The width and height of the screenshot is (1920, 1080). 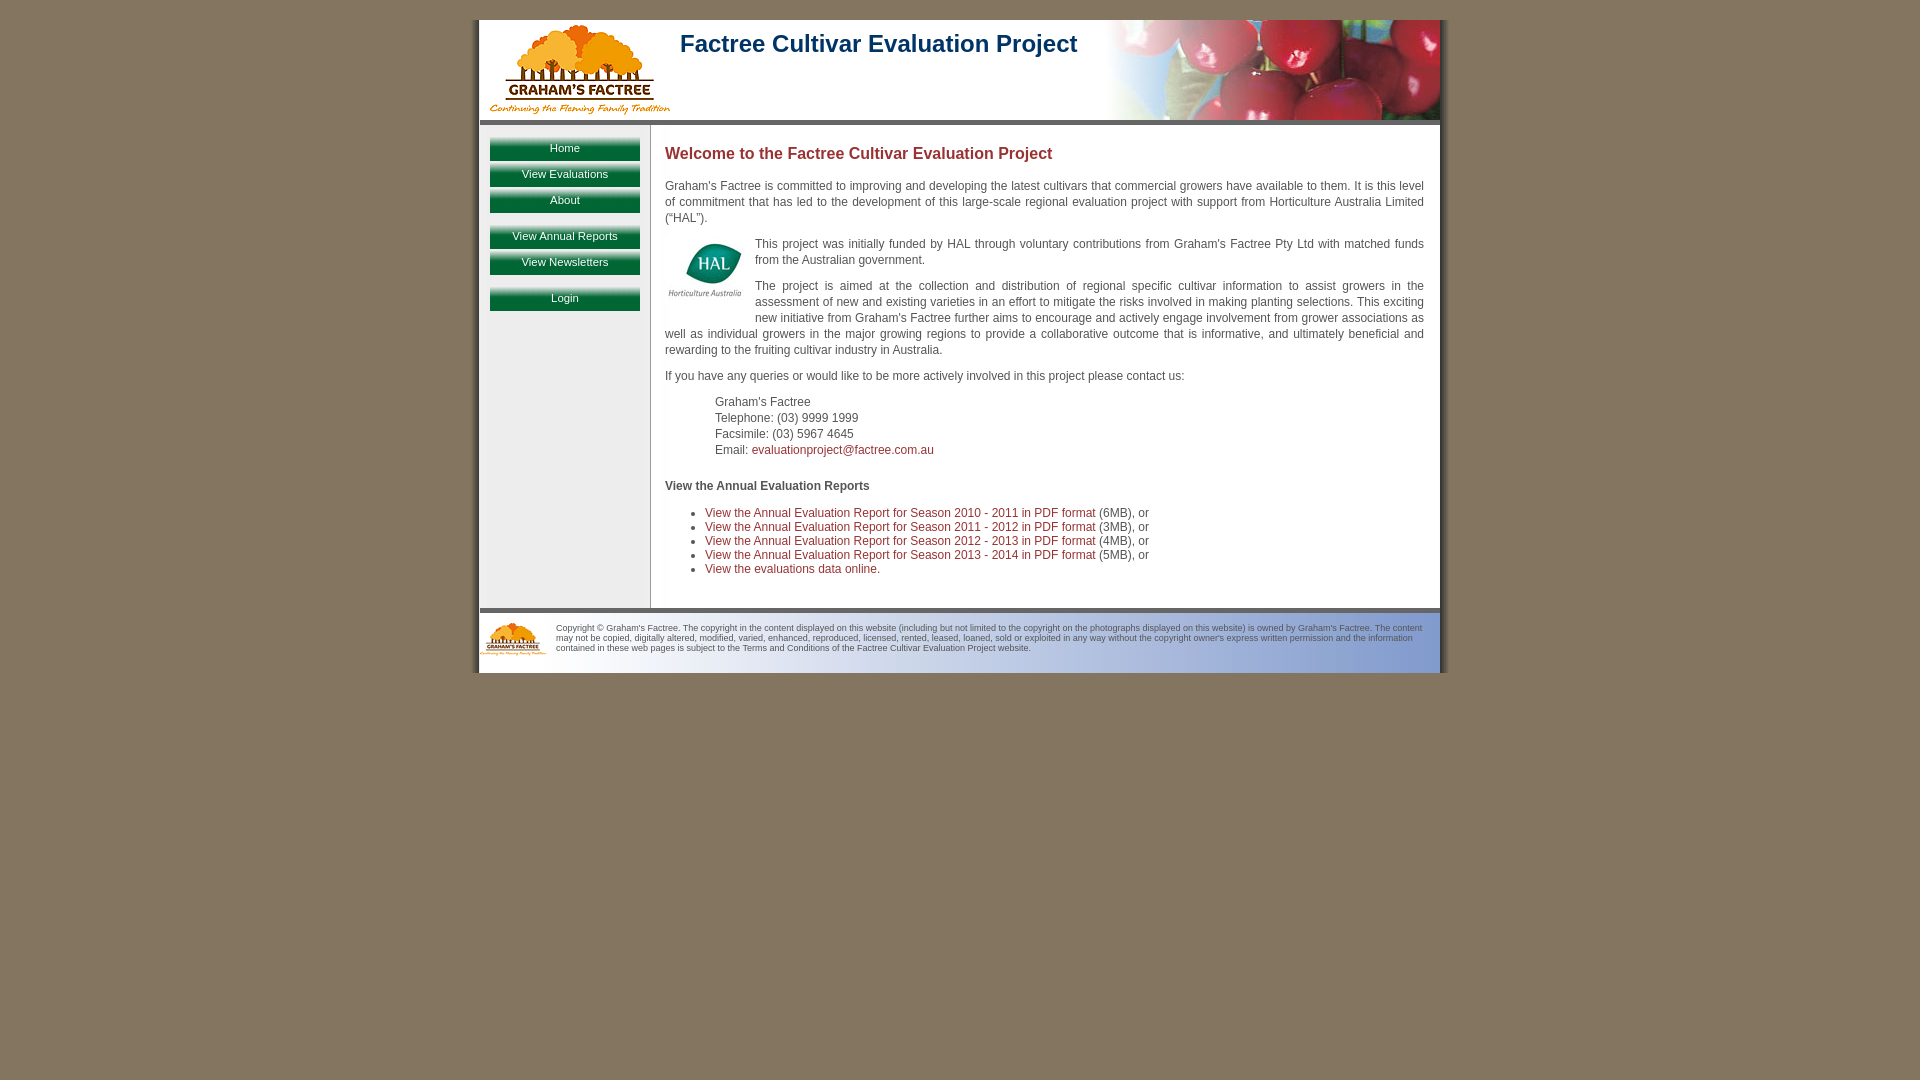 What do you see at coordinates (564, 148) in the screenshot?
I see `Home` at bounding box center [564, 148].